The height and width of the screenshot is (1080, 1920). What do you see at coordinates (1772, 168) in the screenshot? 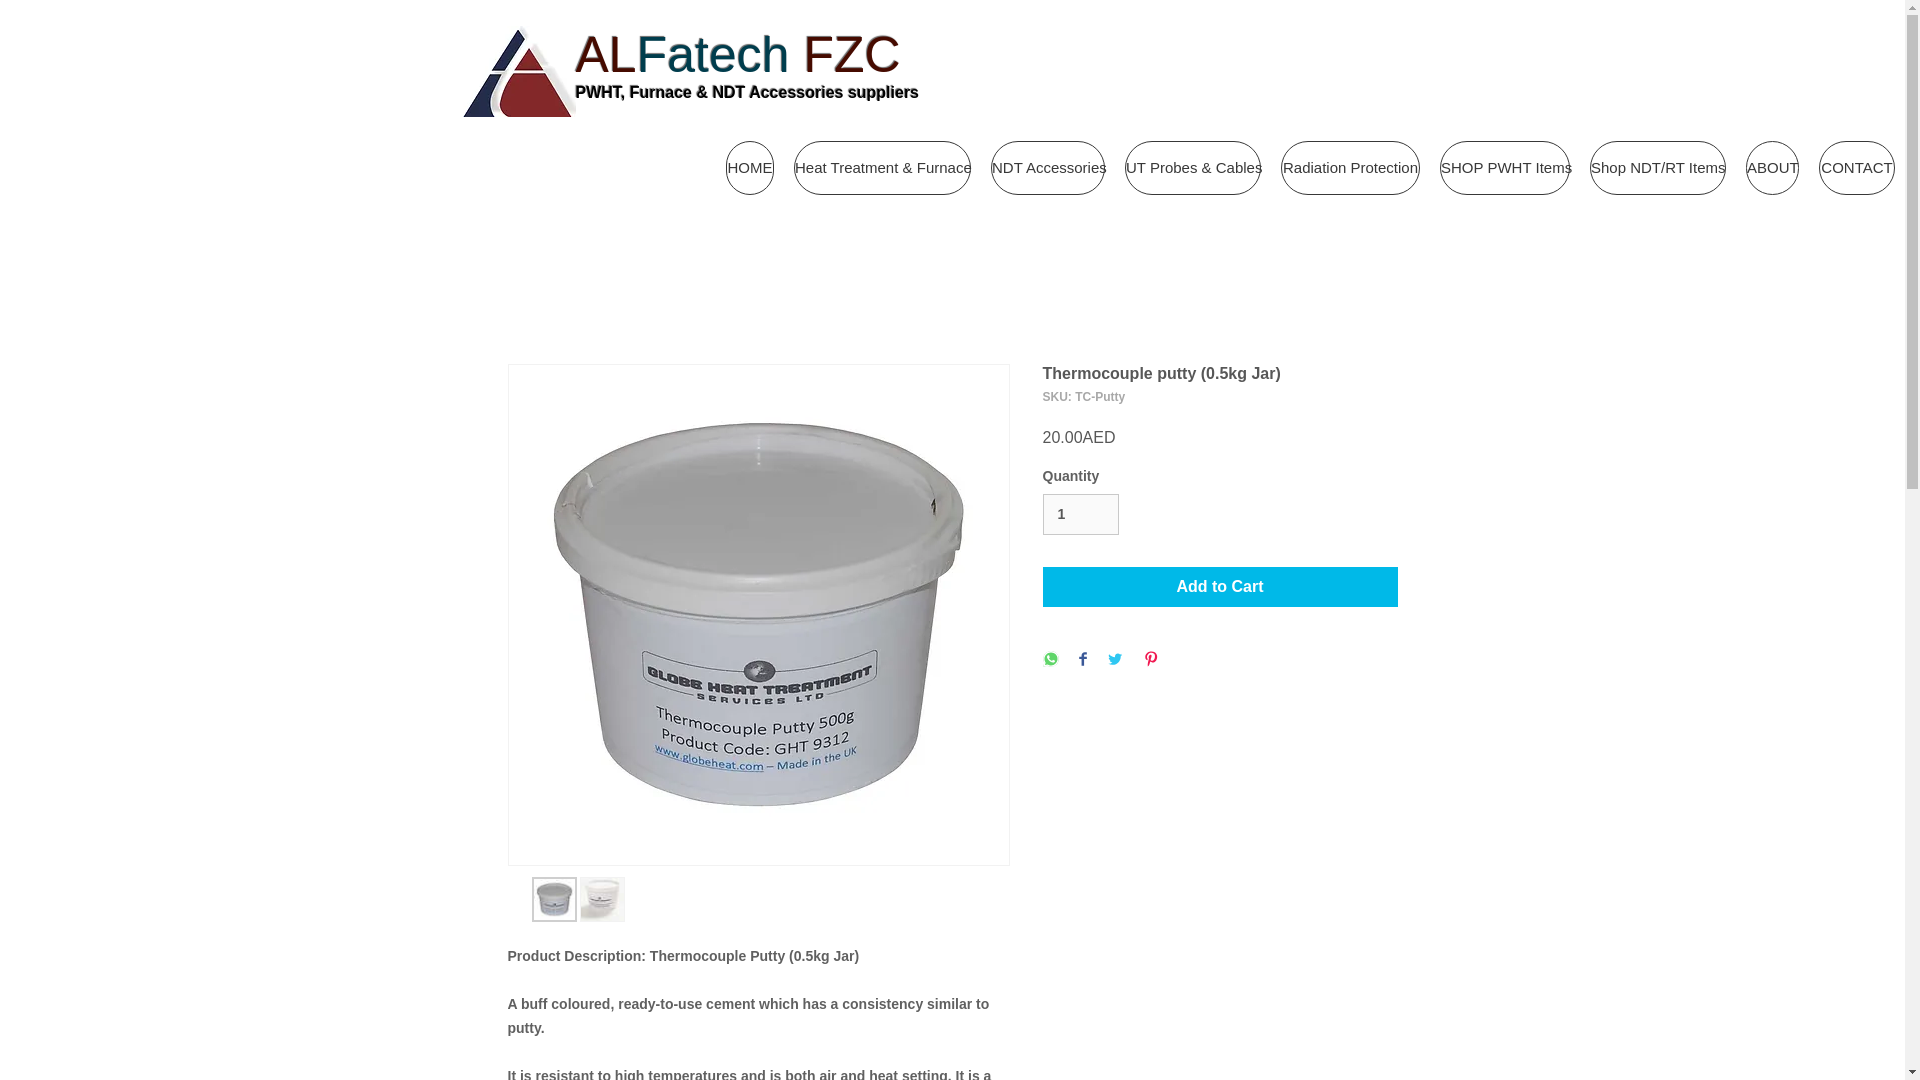
I see `ABOUT` at bounding box center [1772, 168].